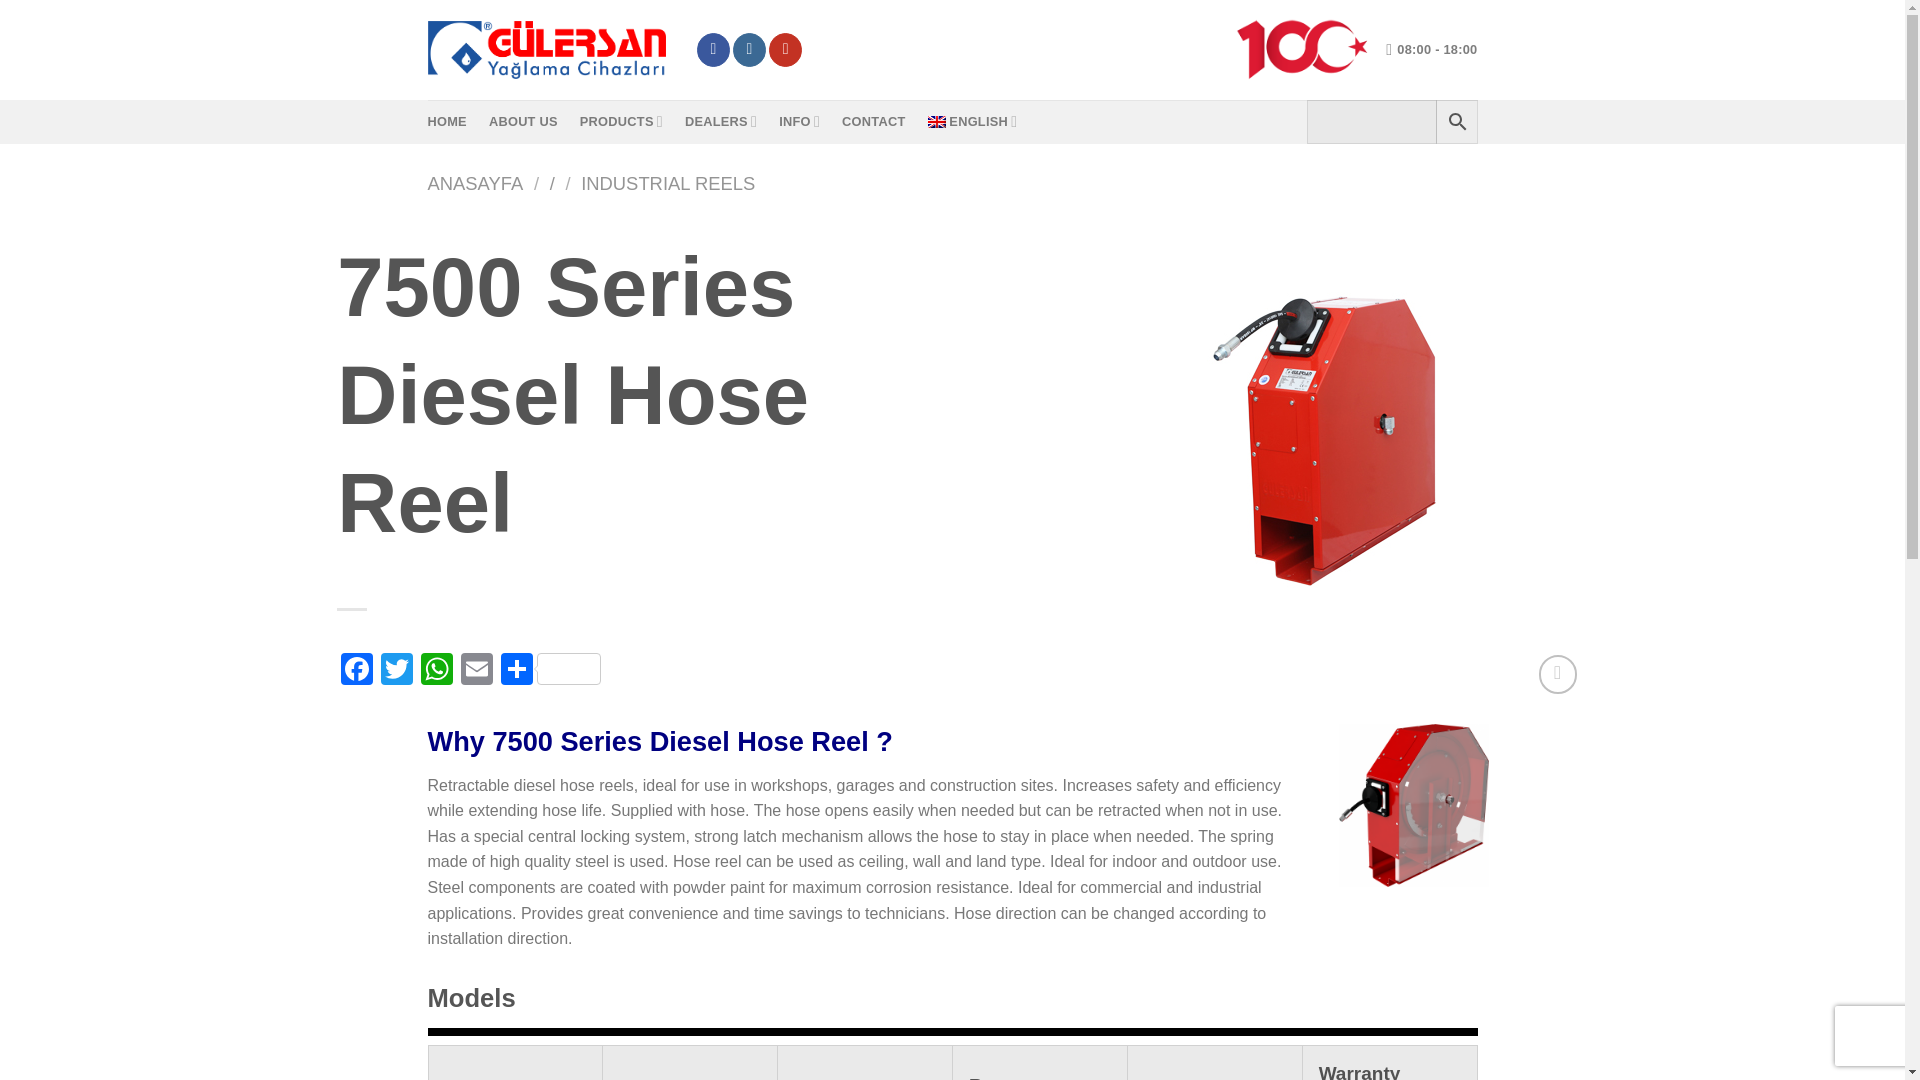 The height and width of the screenshot is (1080, 1920). Describe the element at coordinates (1556, 674) in the screenshot. I see `Zoom` at that location.